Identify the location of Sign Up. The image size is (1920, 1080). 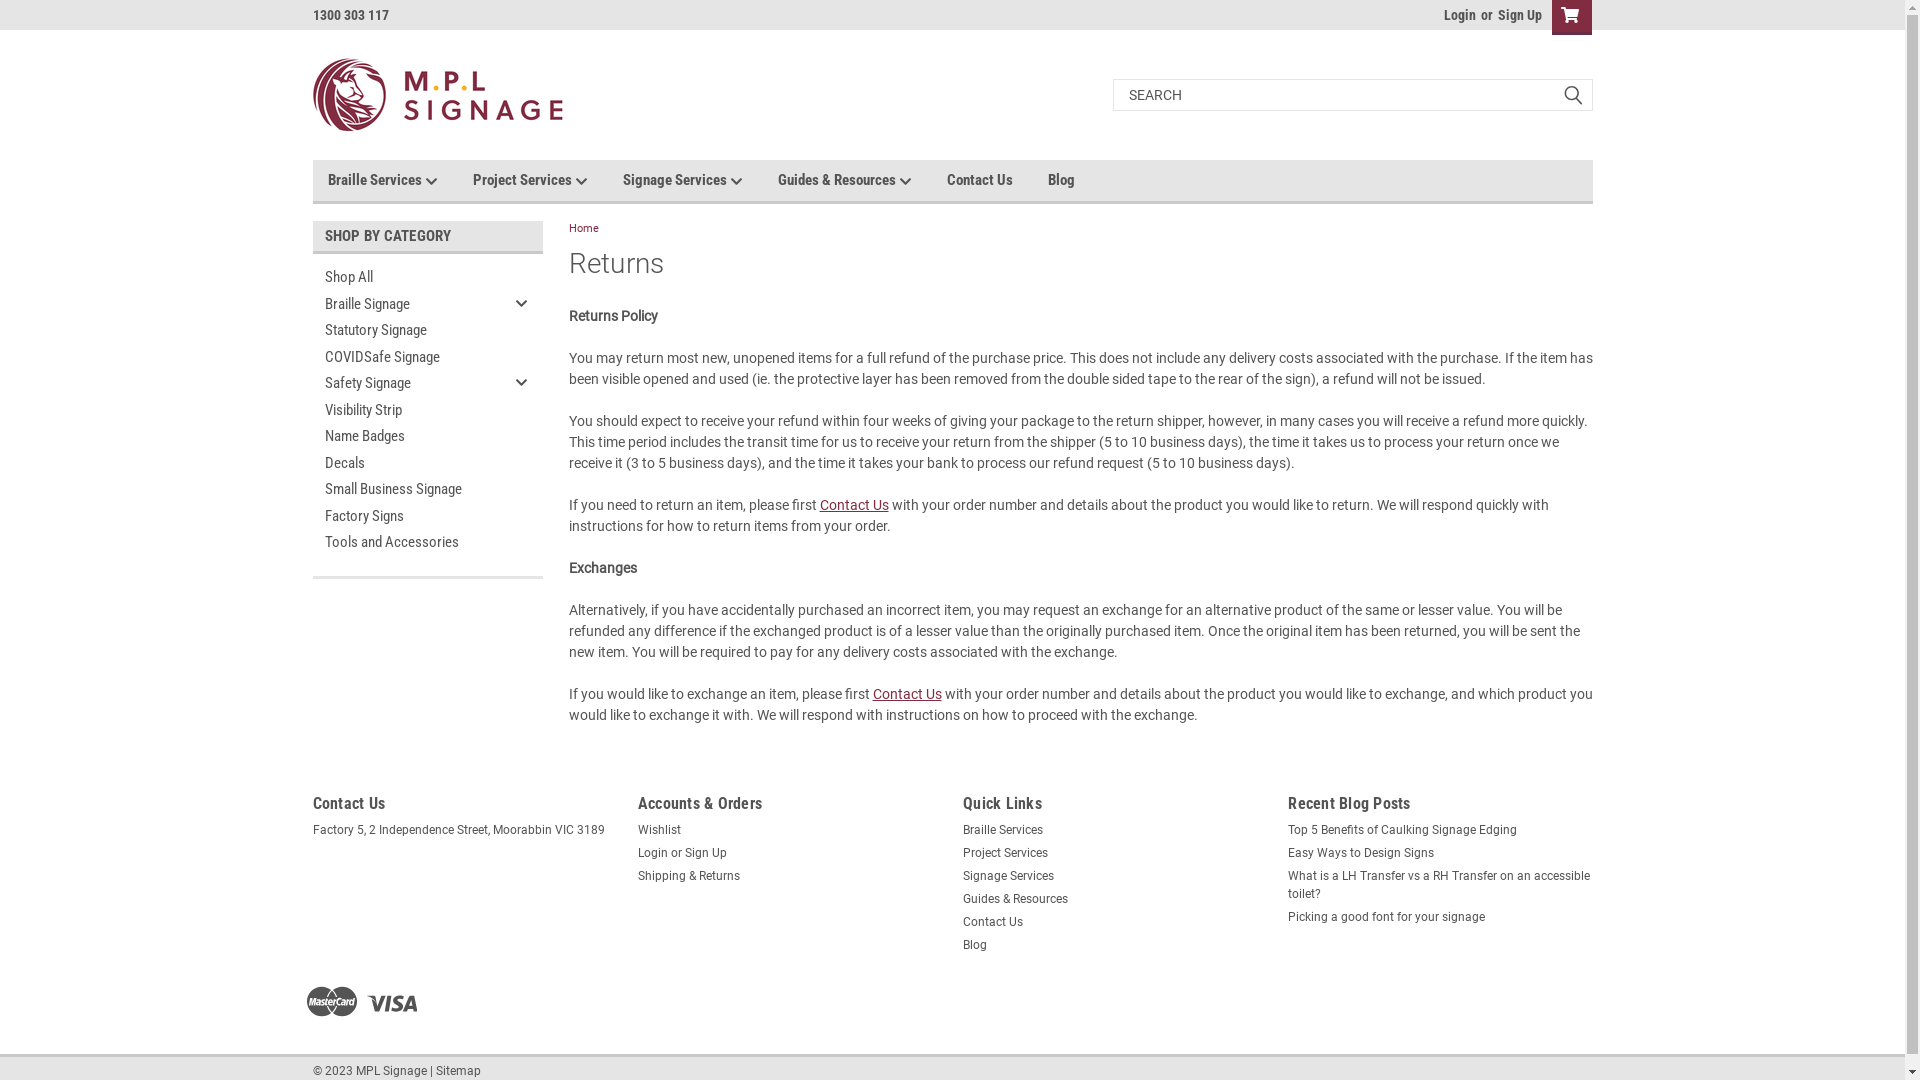
(706, 853).